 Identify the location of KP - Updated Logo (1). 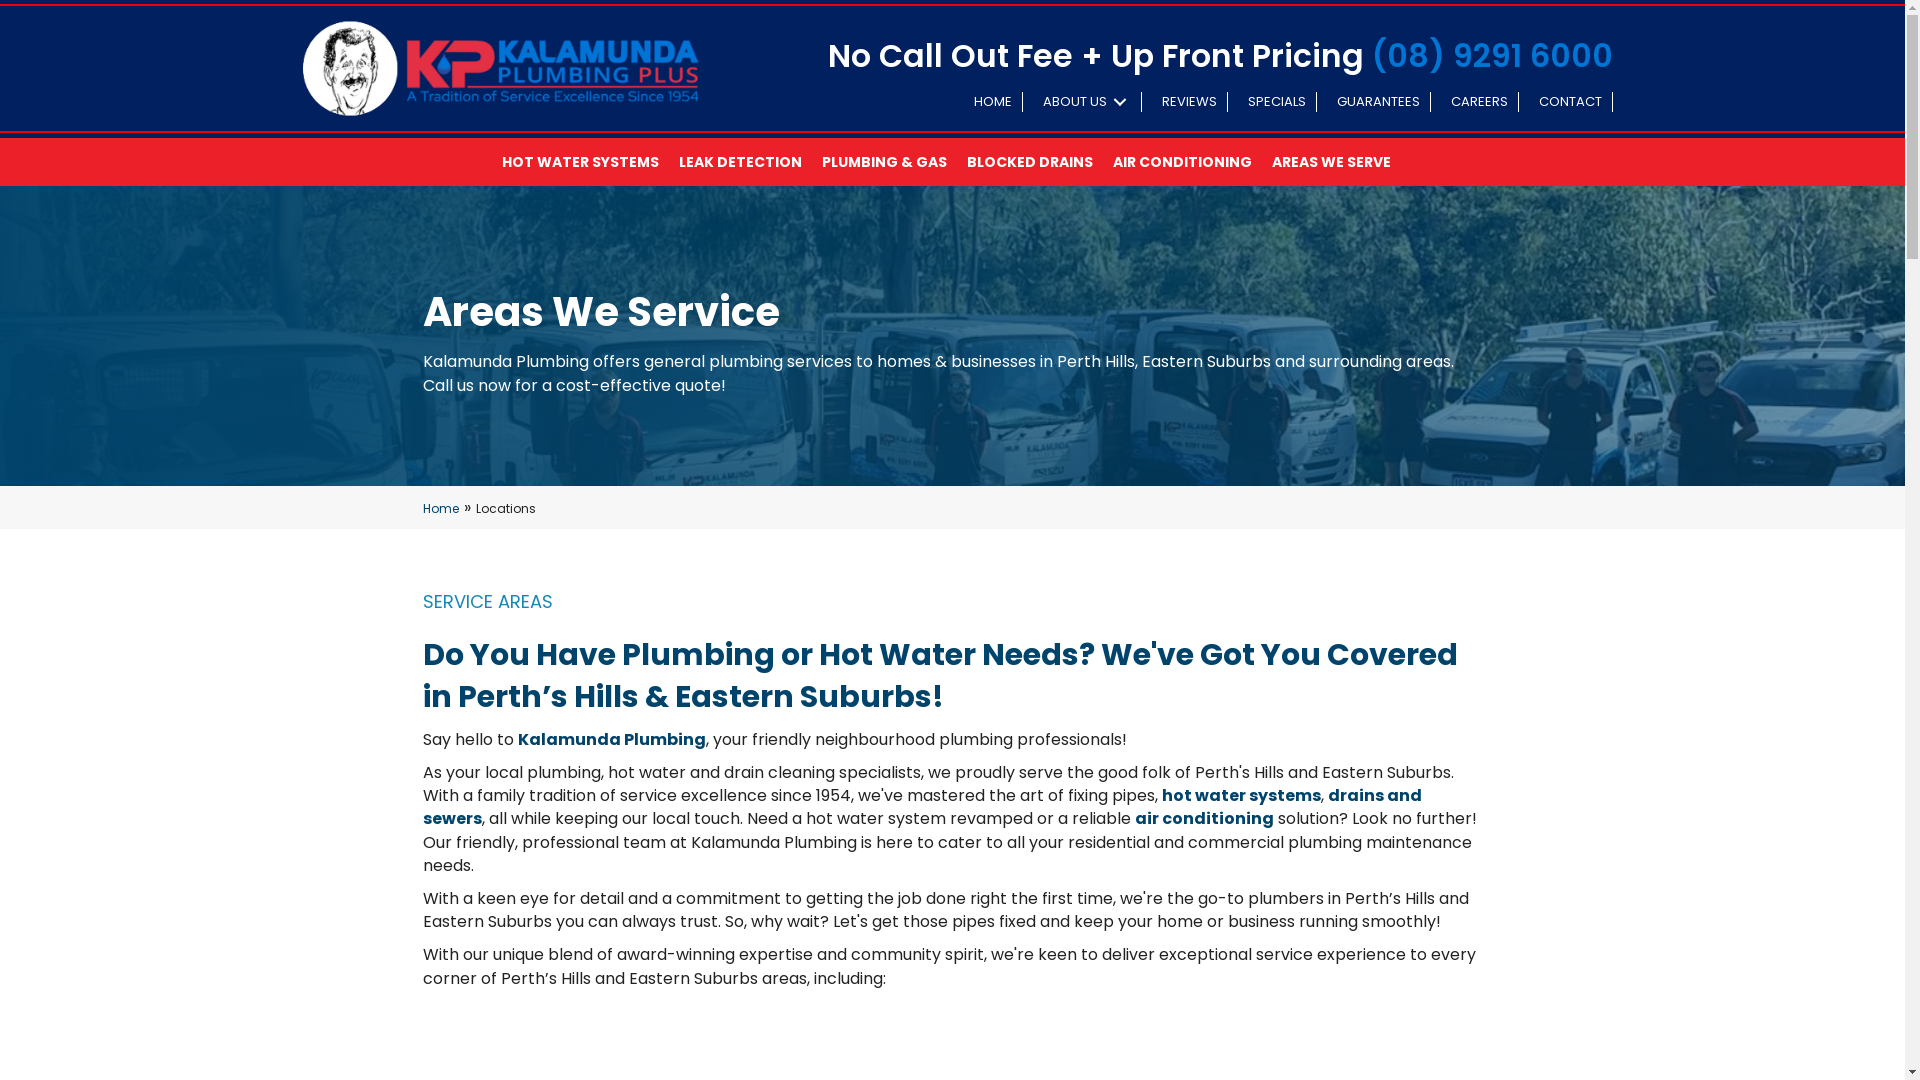
(499, 68).